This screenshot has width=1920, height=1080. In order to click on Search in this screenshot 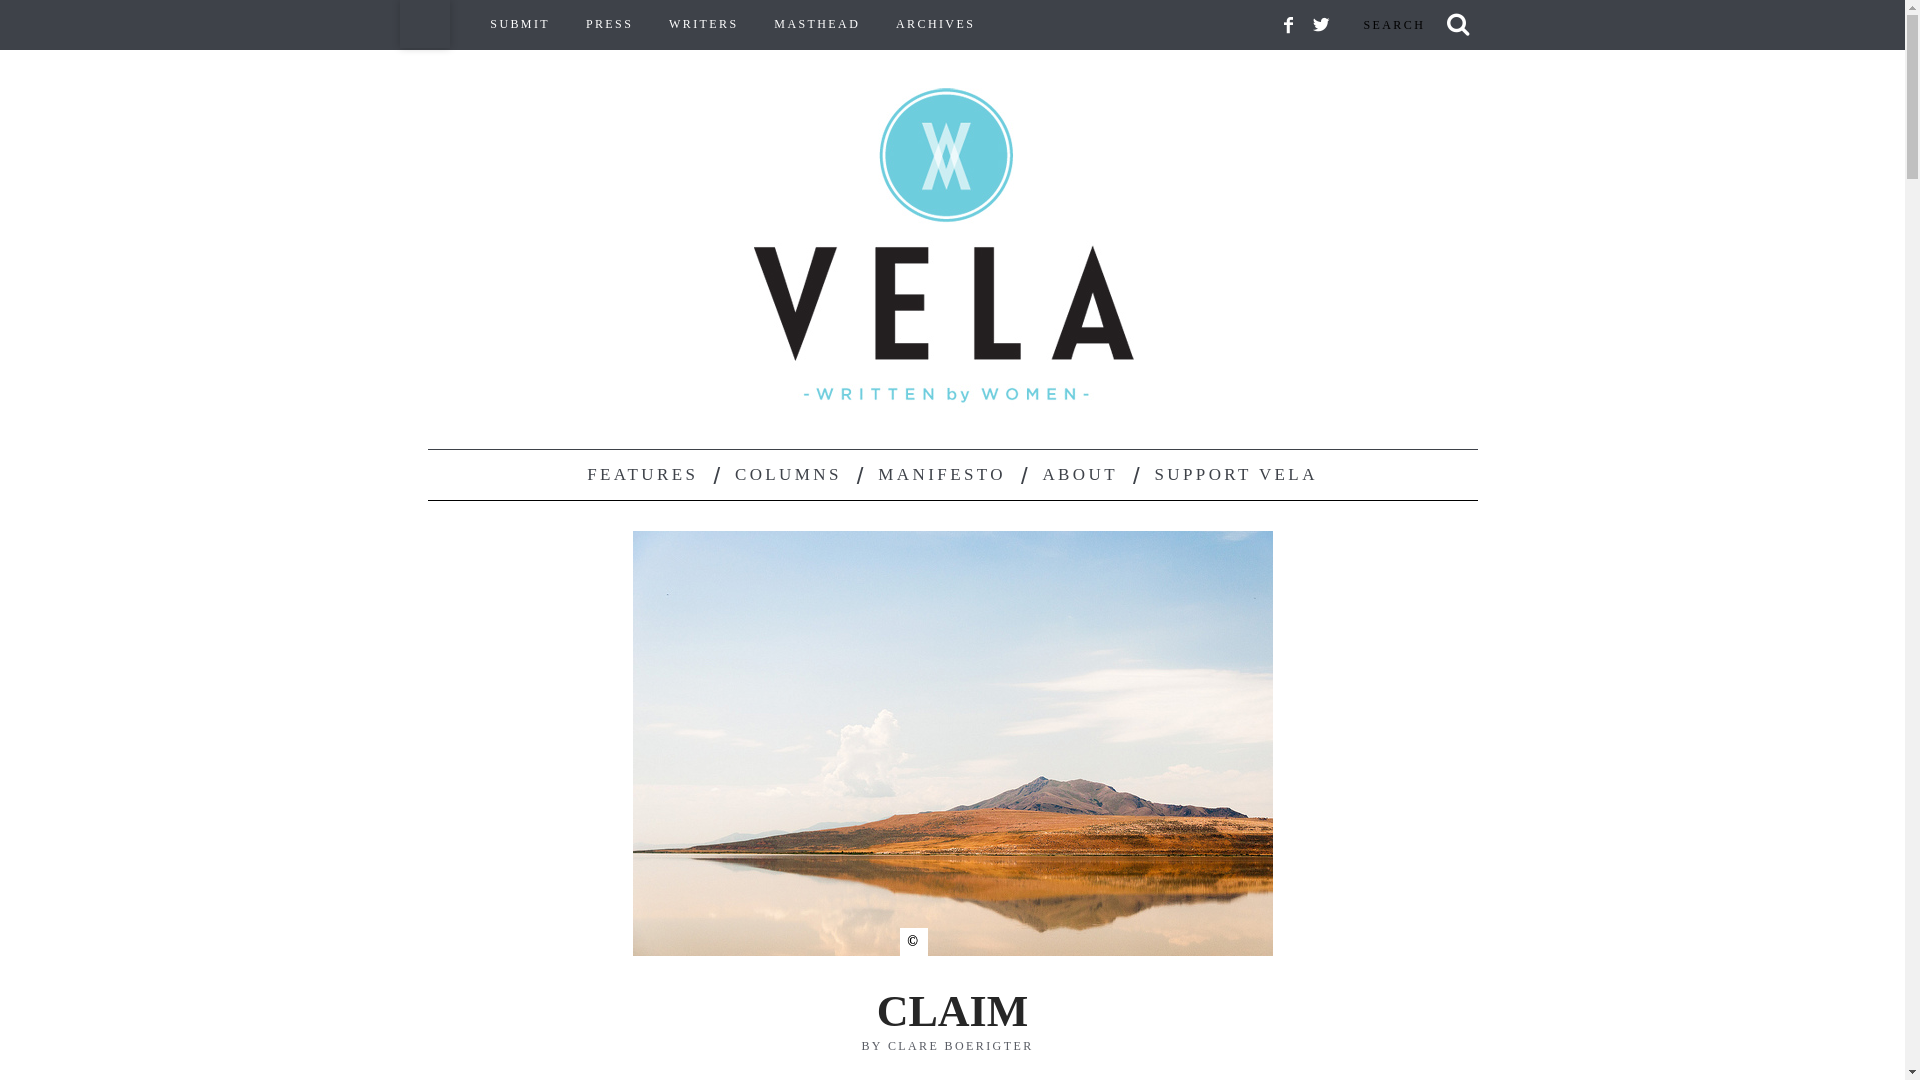, I will do `click(1412, 24)`.